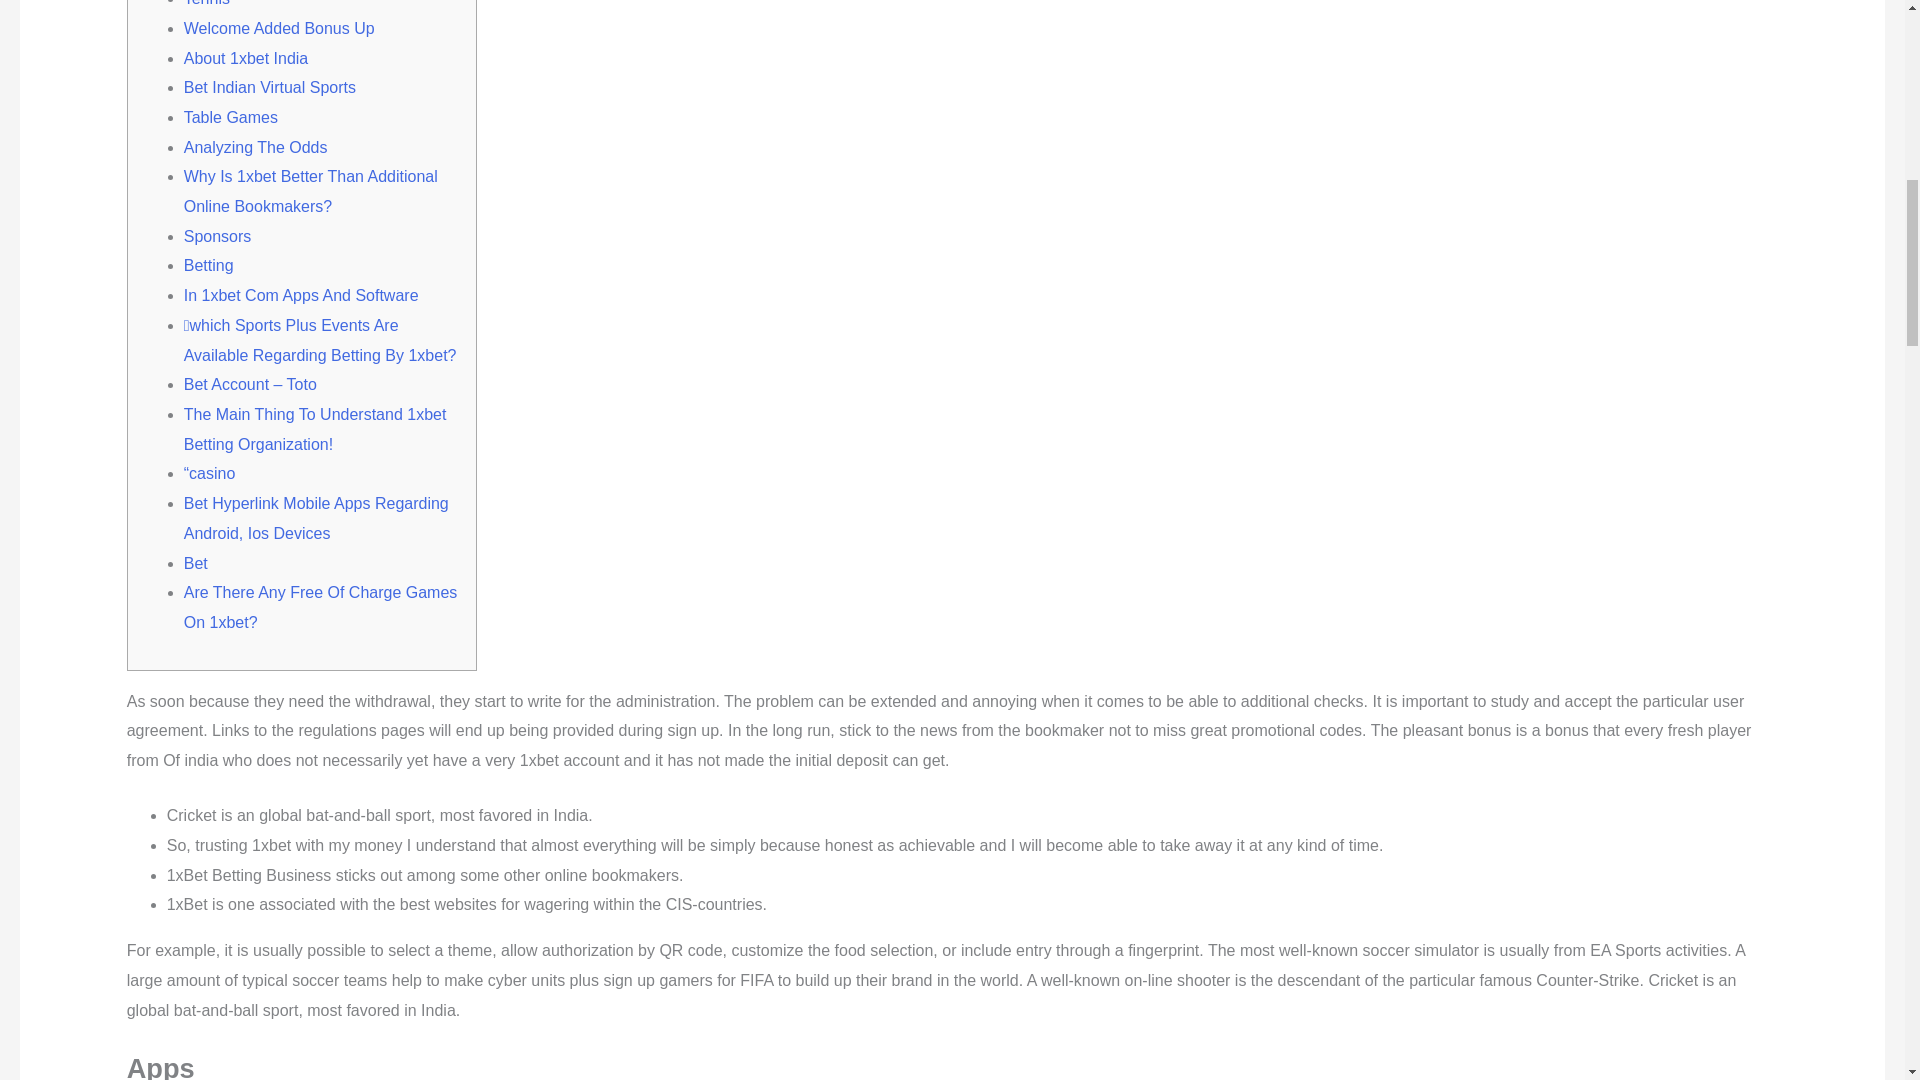 Image resolution: width=1920 pixels, height=1080 pixels. I want to click on Tennis, so click(207, 3).